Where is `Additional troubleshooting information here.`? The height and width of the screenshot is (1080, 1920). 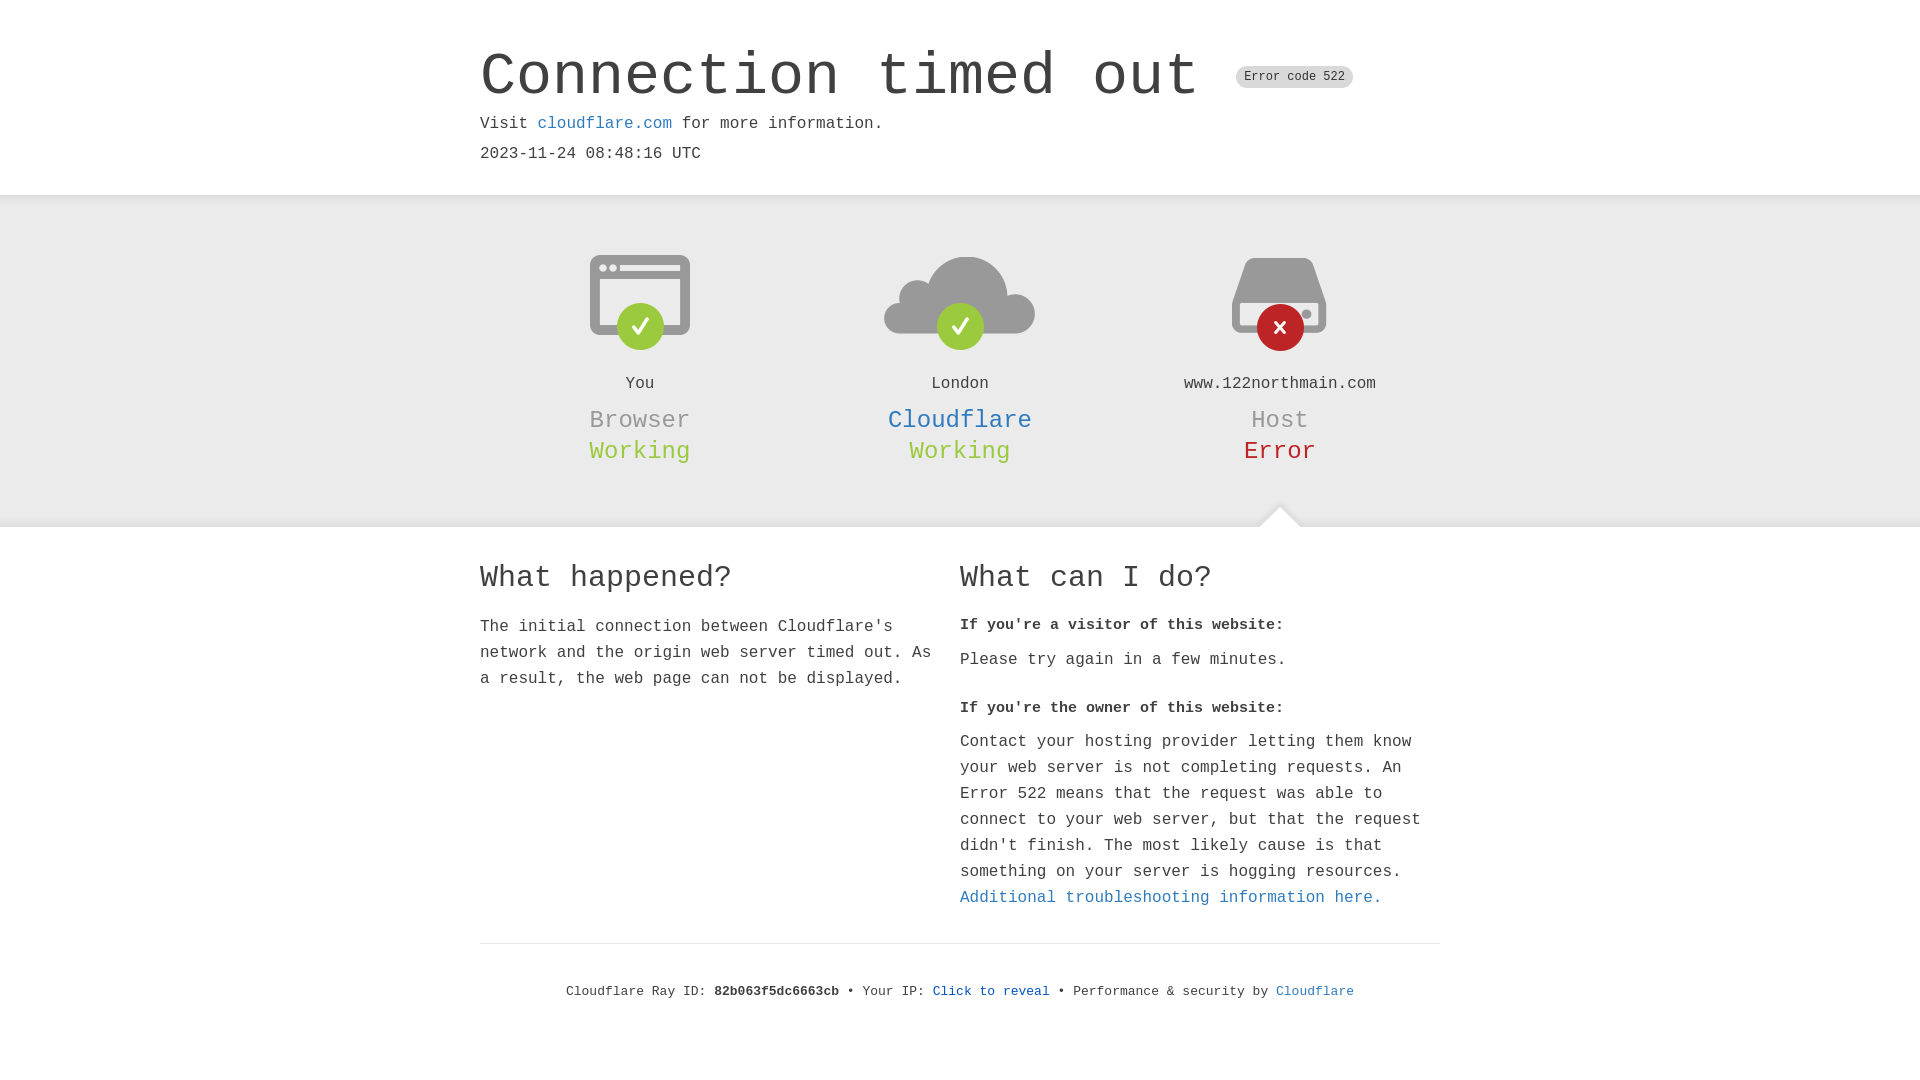
Additional troubleshooting information here. is located at coordinates (1171, 898).